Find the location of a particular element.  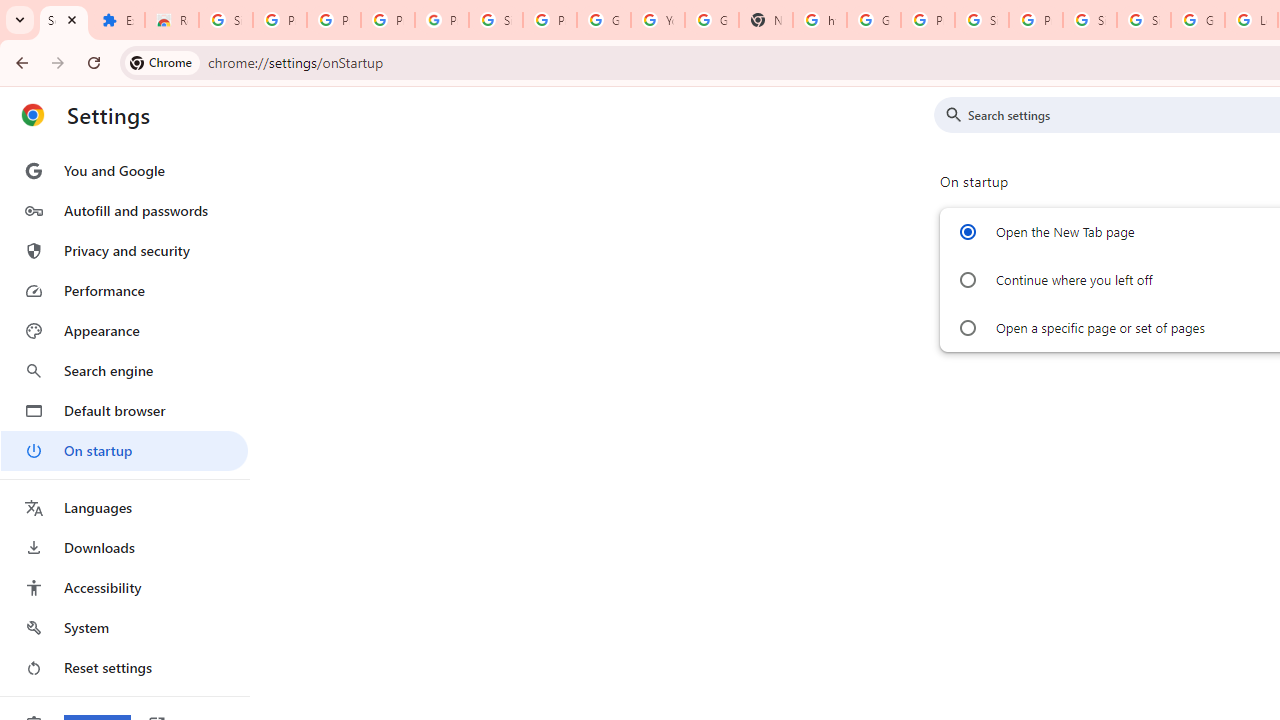

Search engine is located at coordinates (124, 370).